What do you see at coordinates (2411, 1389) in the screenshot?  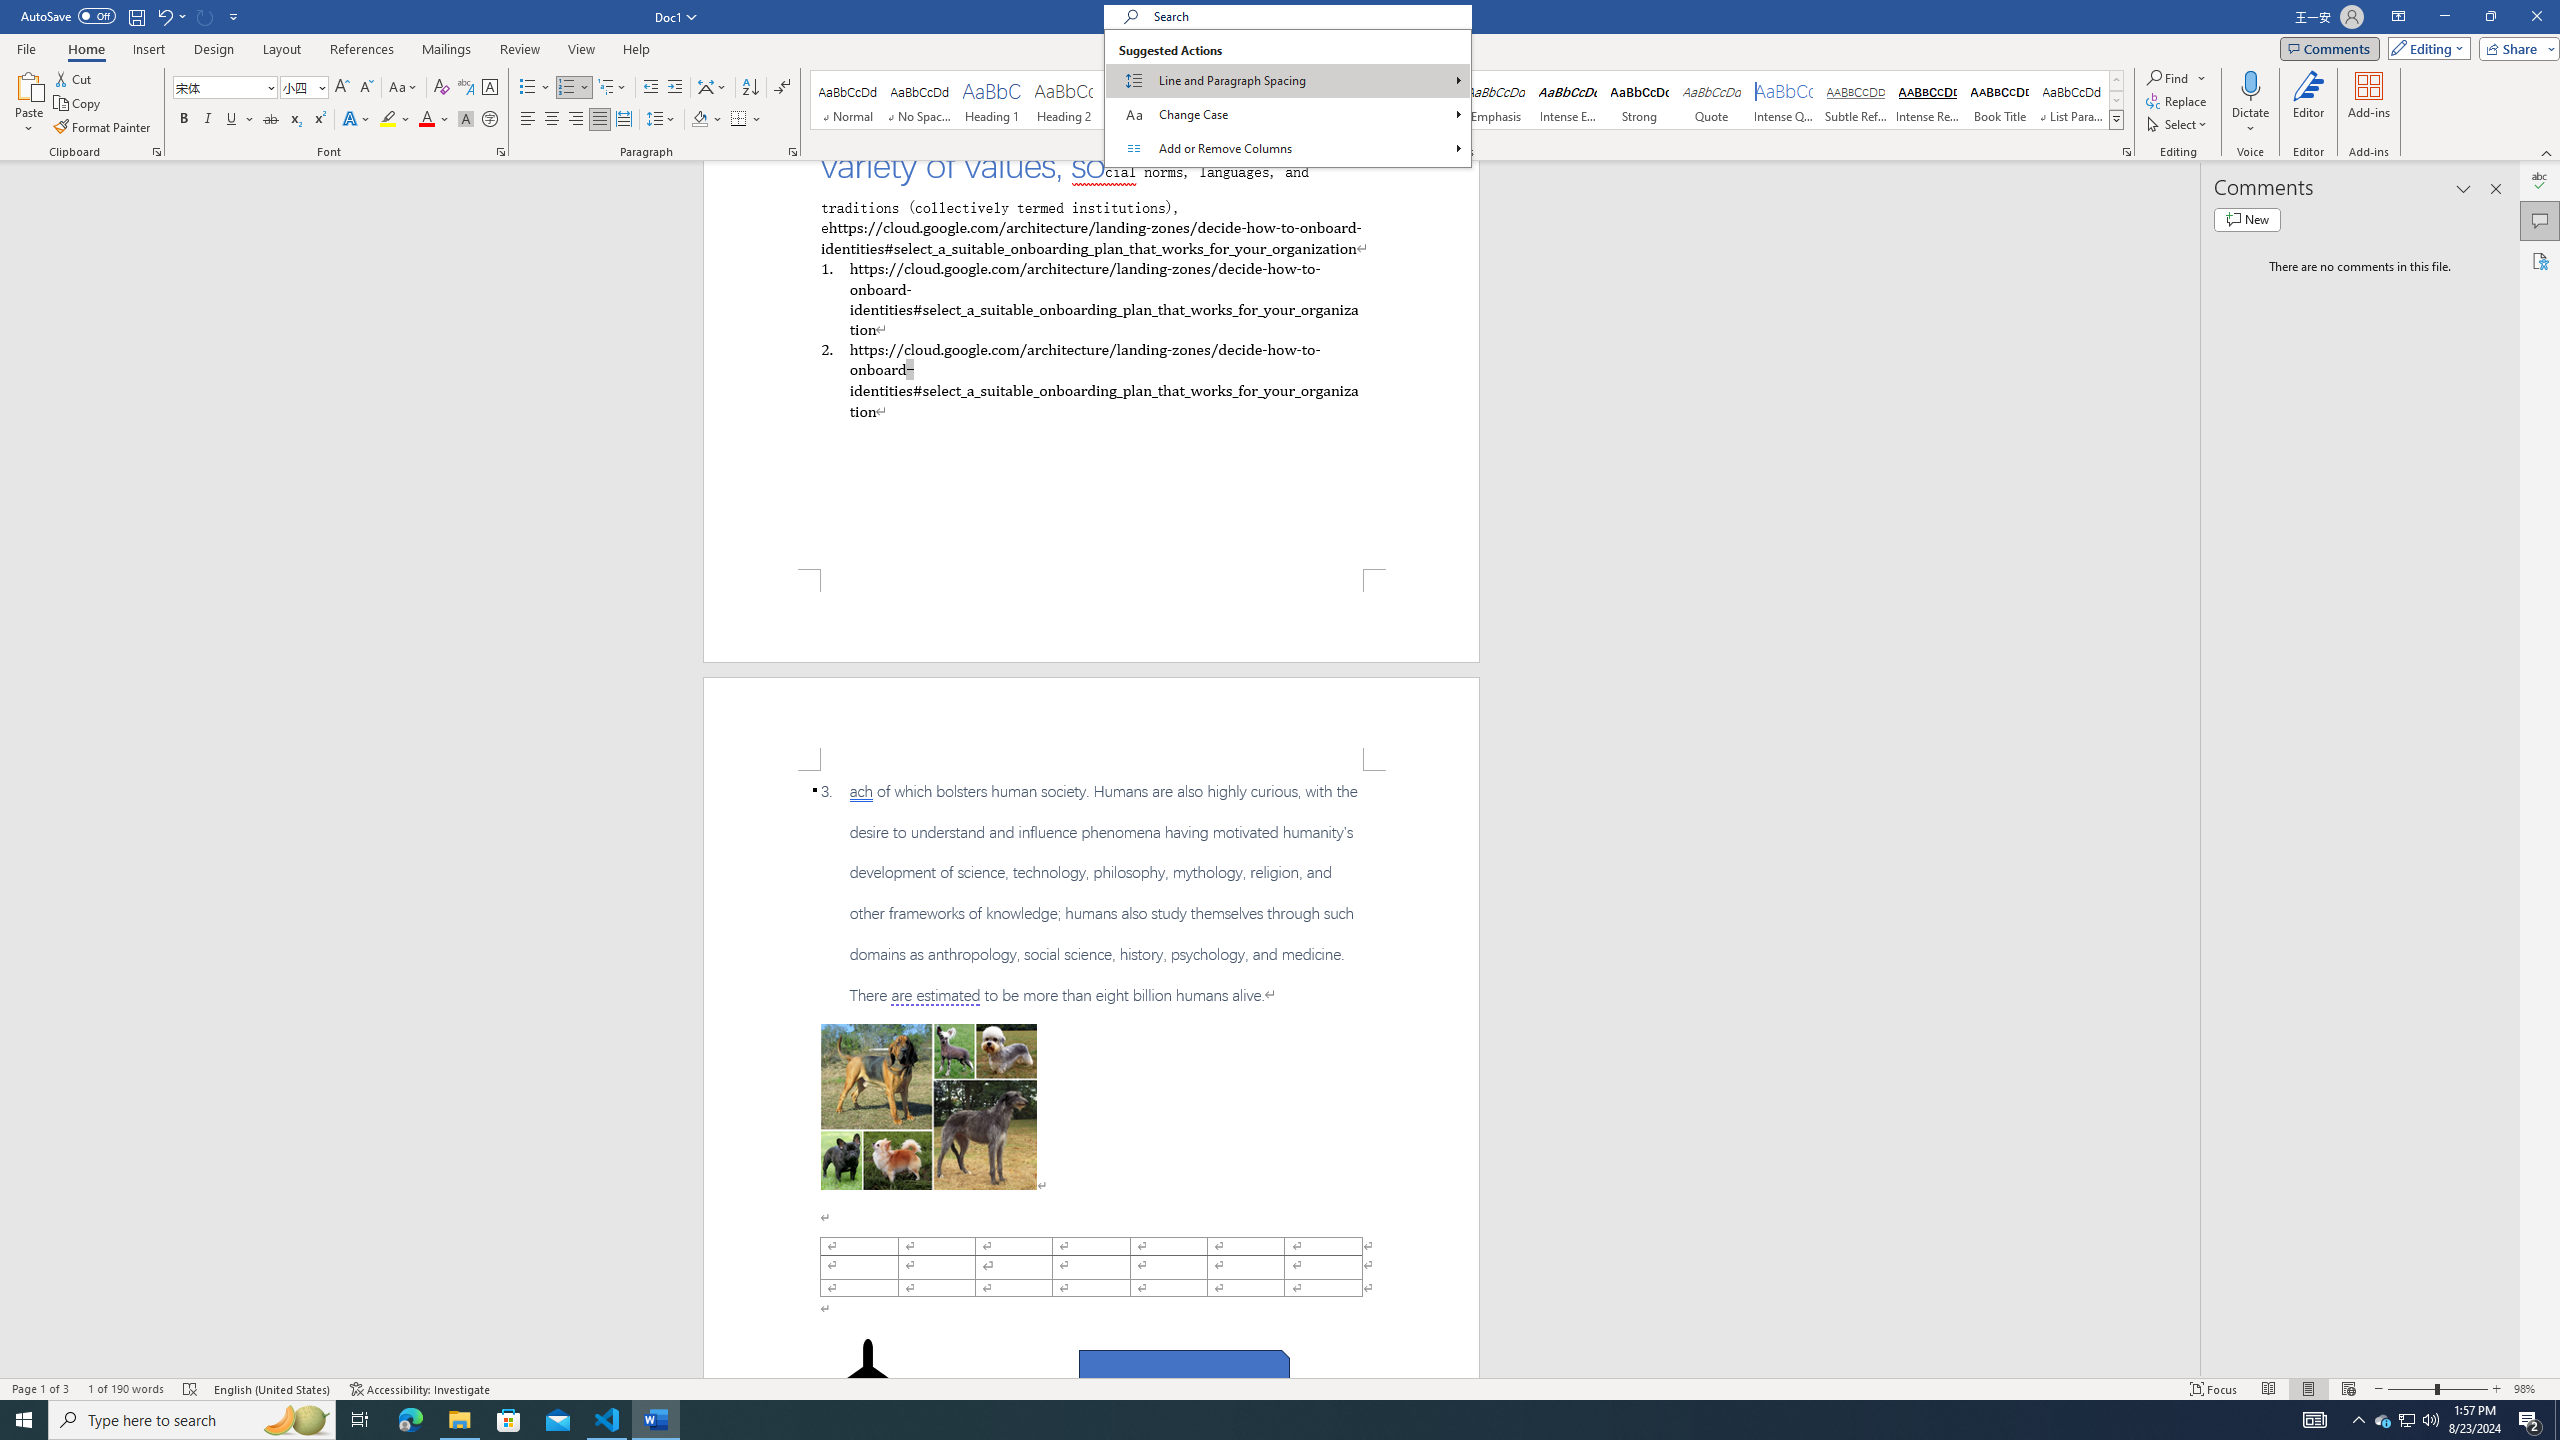 I see `Zoom Out` at bounding box center [2411, 1389].